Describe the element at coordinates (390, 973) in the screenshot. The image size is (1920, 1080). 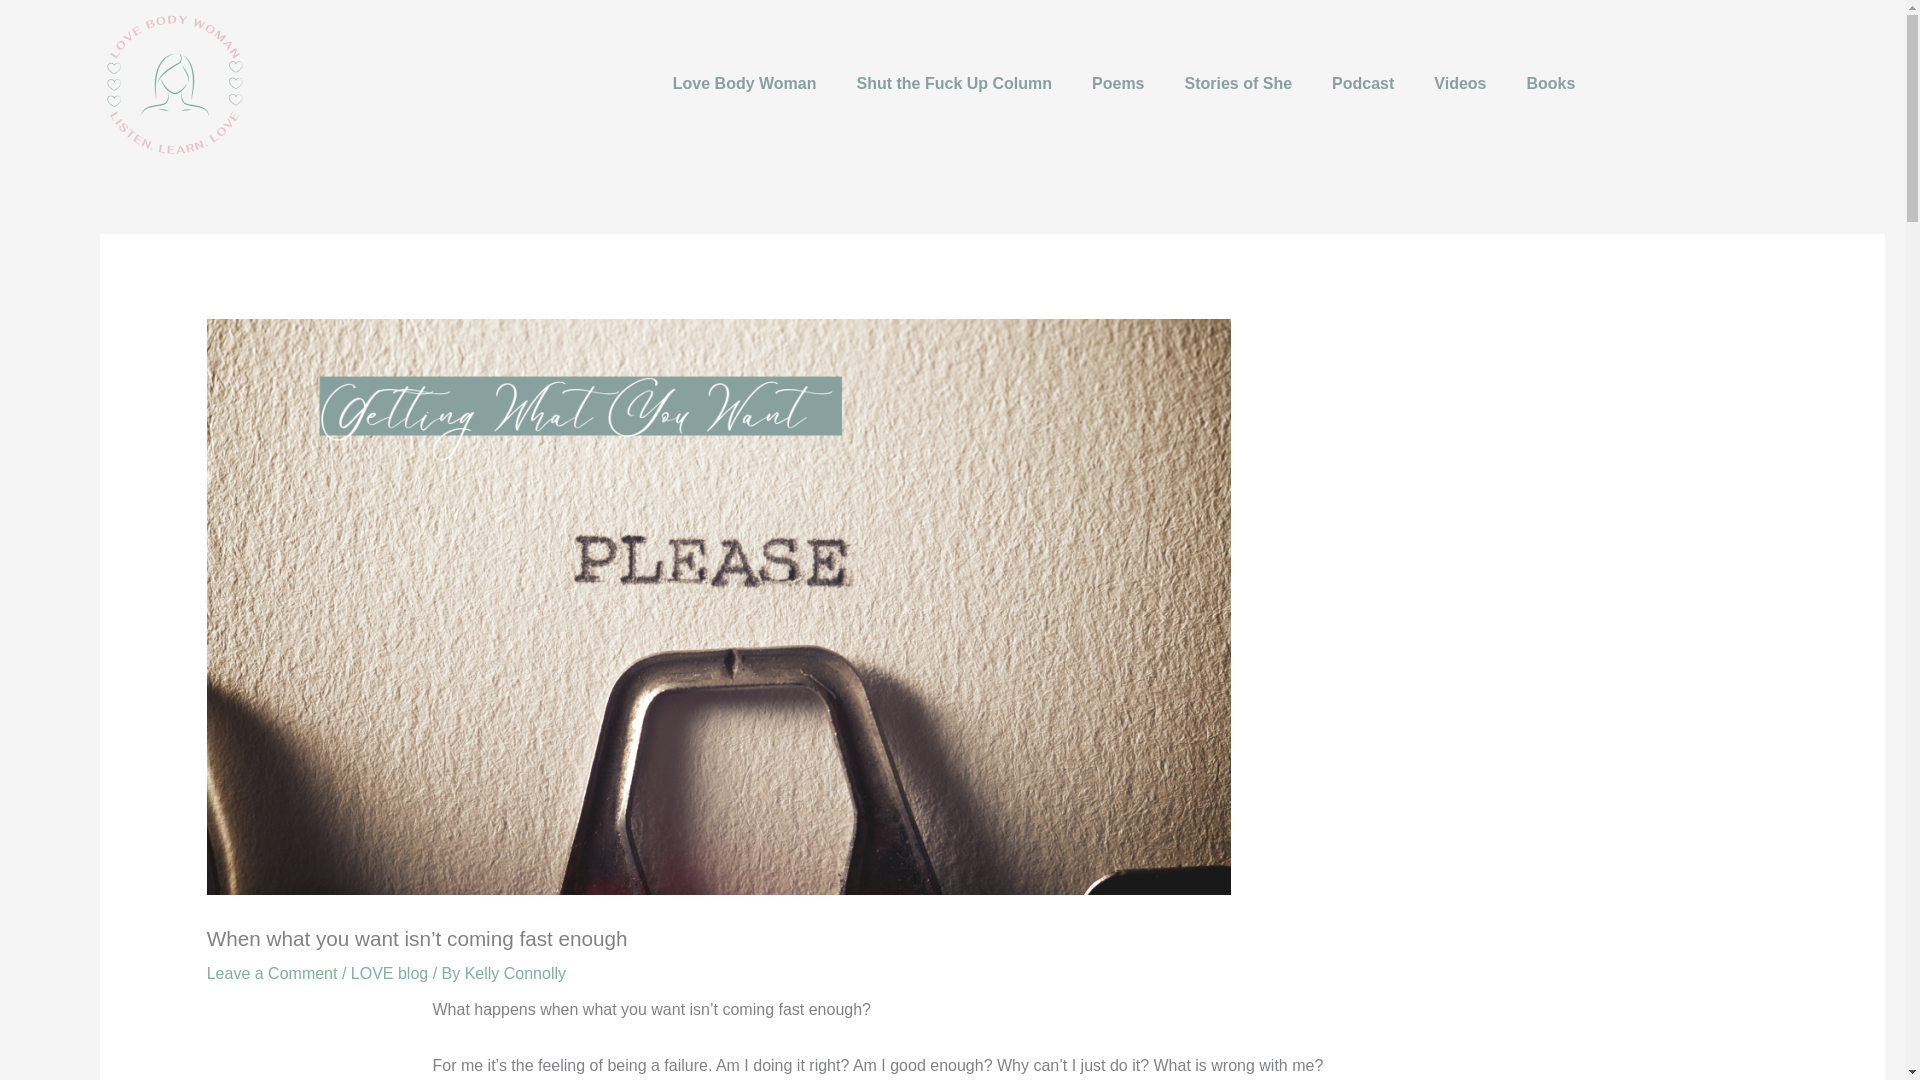
I see `LOVE blog` at that location.